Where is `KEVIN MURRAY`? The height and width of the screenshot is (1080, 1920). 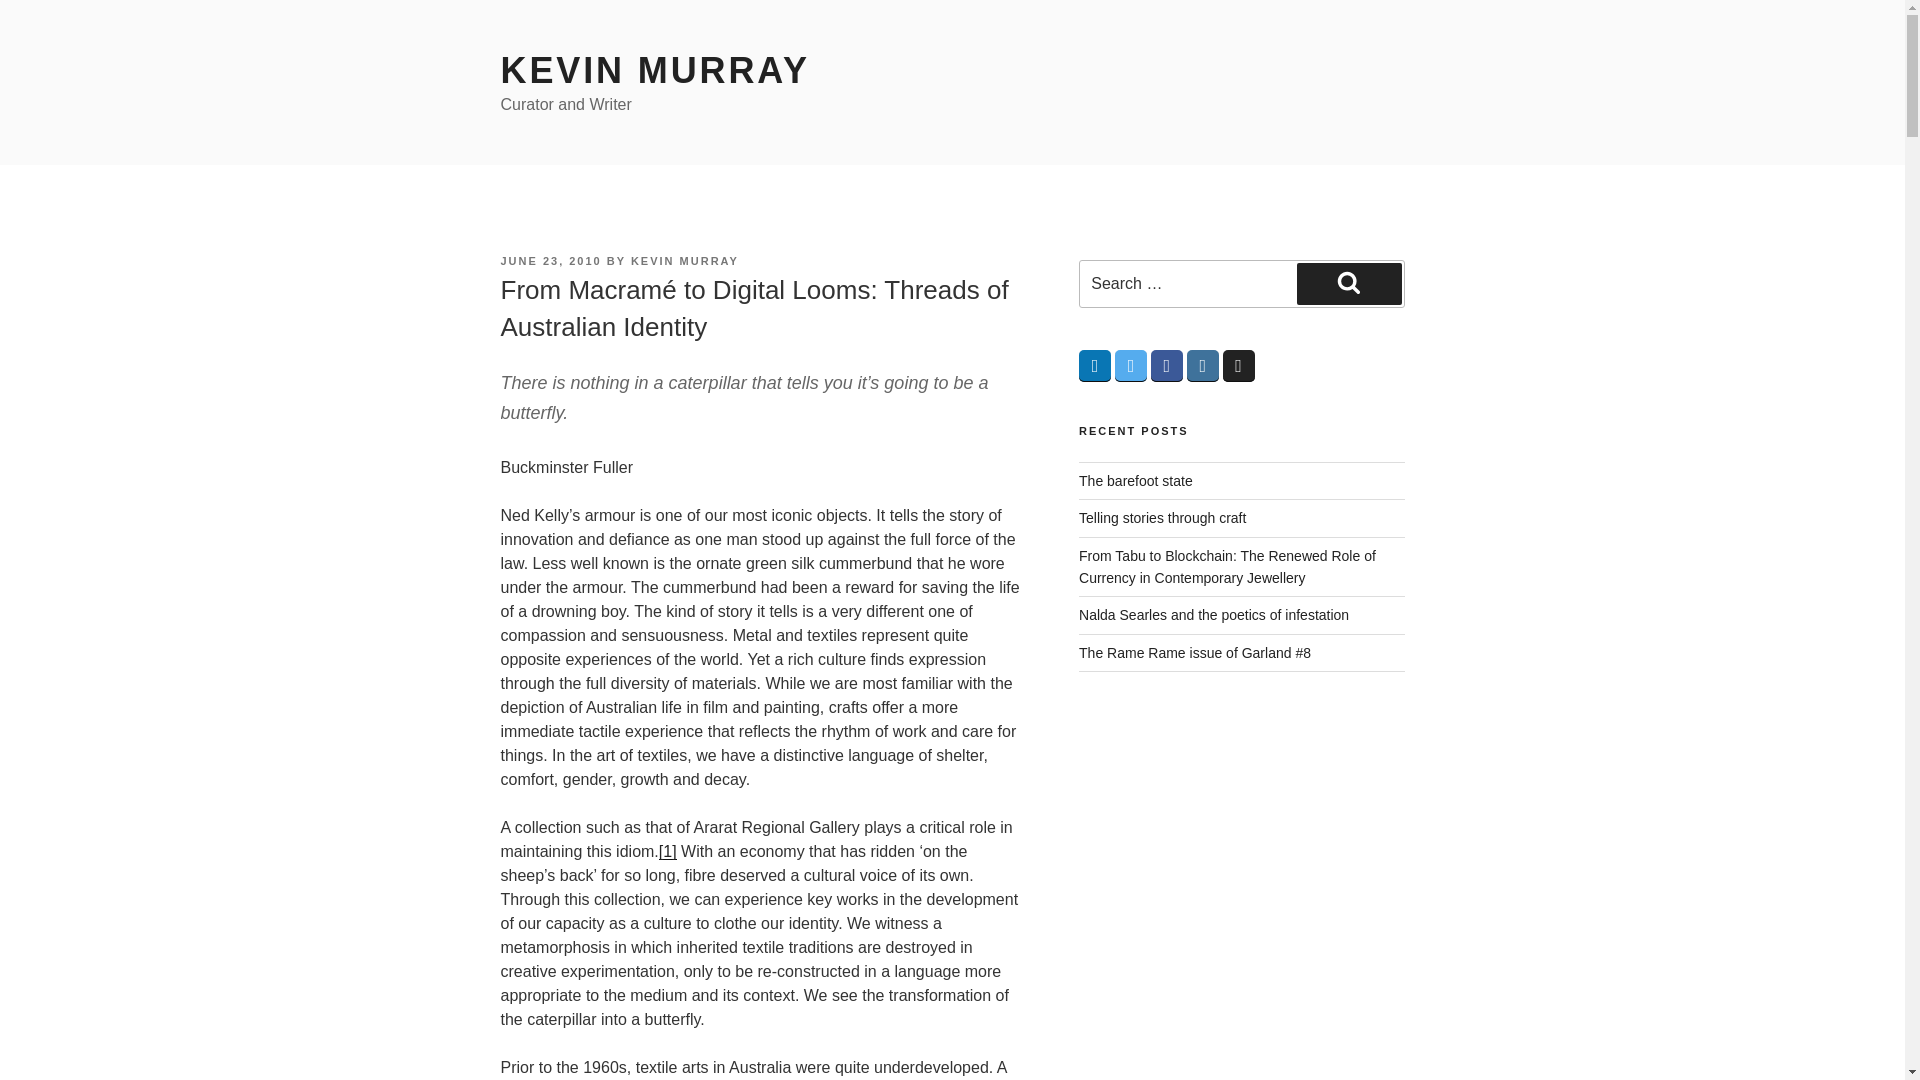
KEVIN MURRAY is located at coordinates (654, 70).